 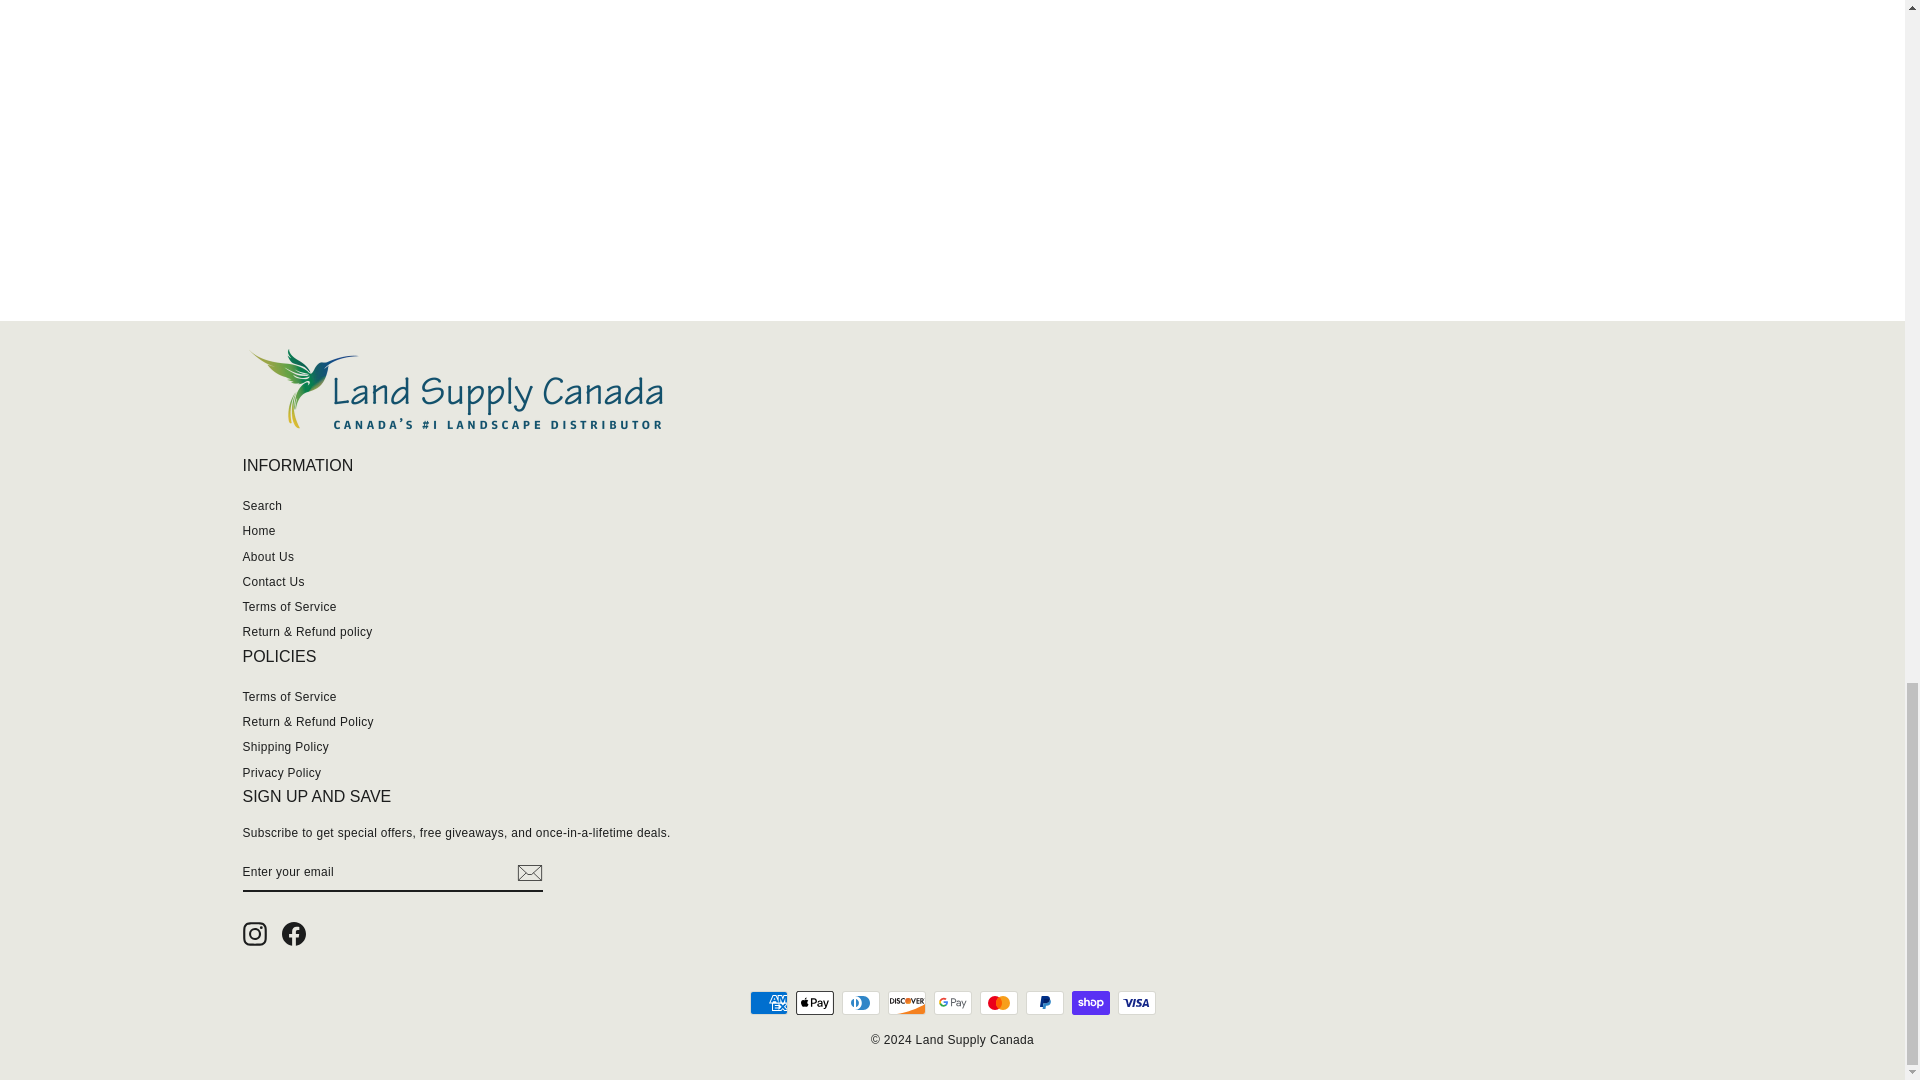 I want to click on Land Supply Canada on Facebook, so click(x=294, y=934).